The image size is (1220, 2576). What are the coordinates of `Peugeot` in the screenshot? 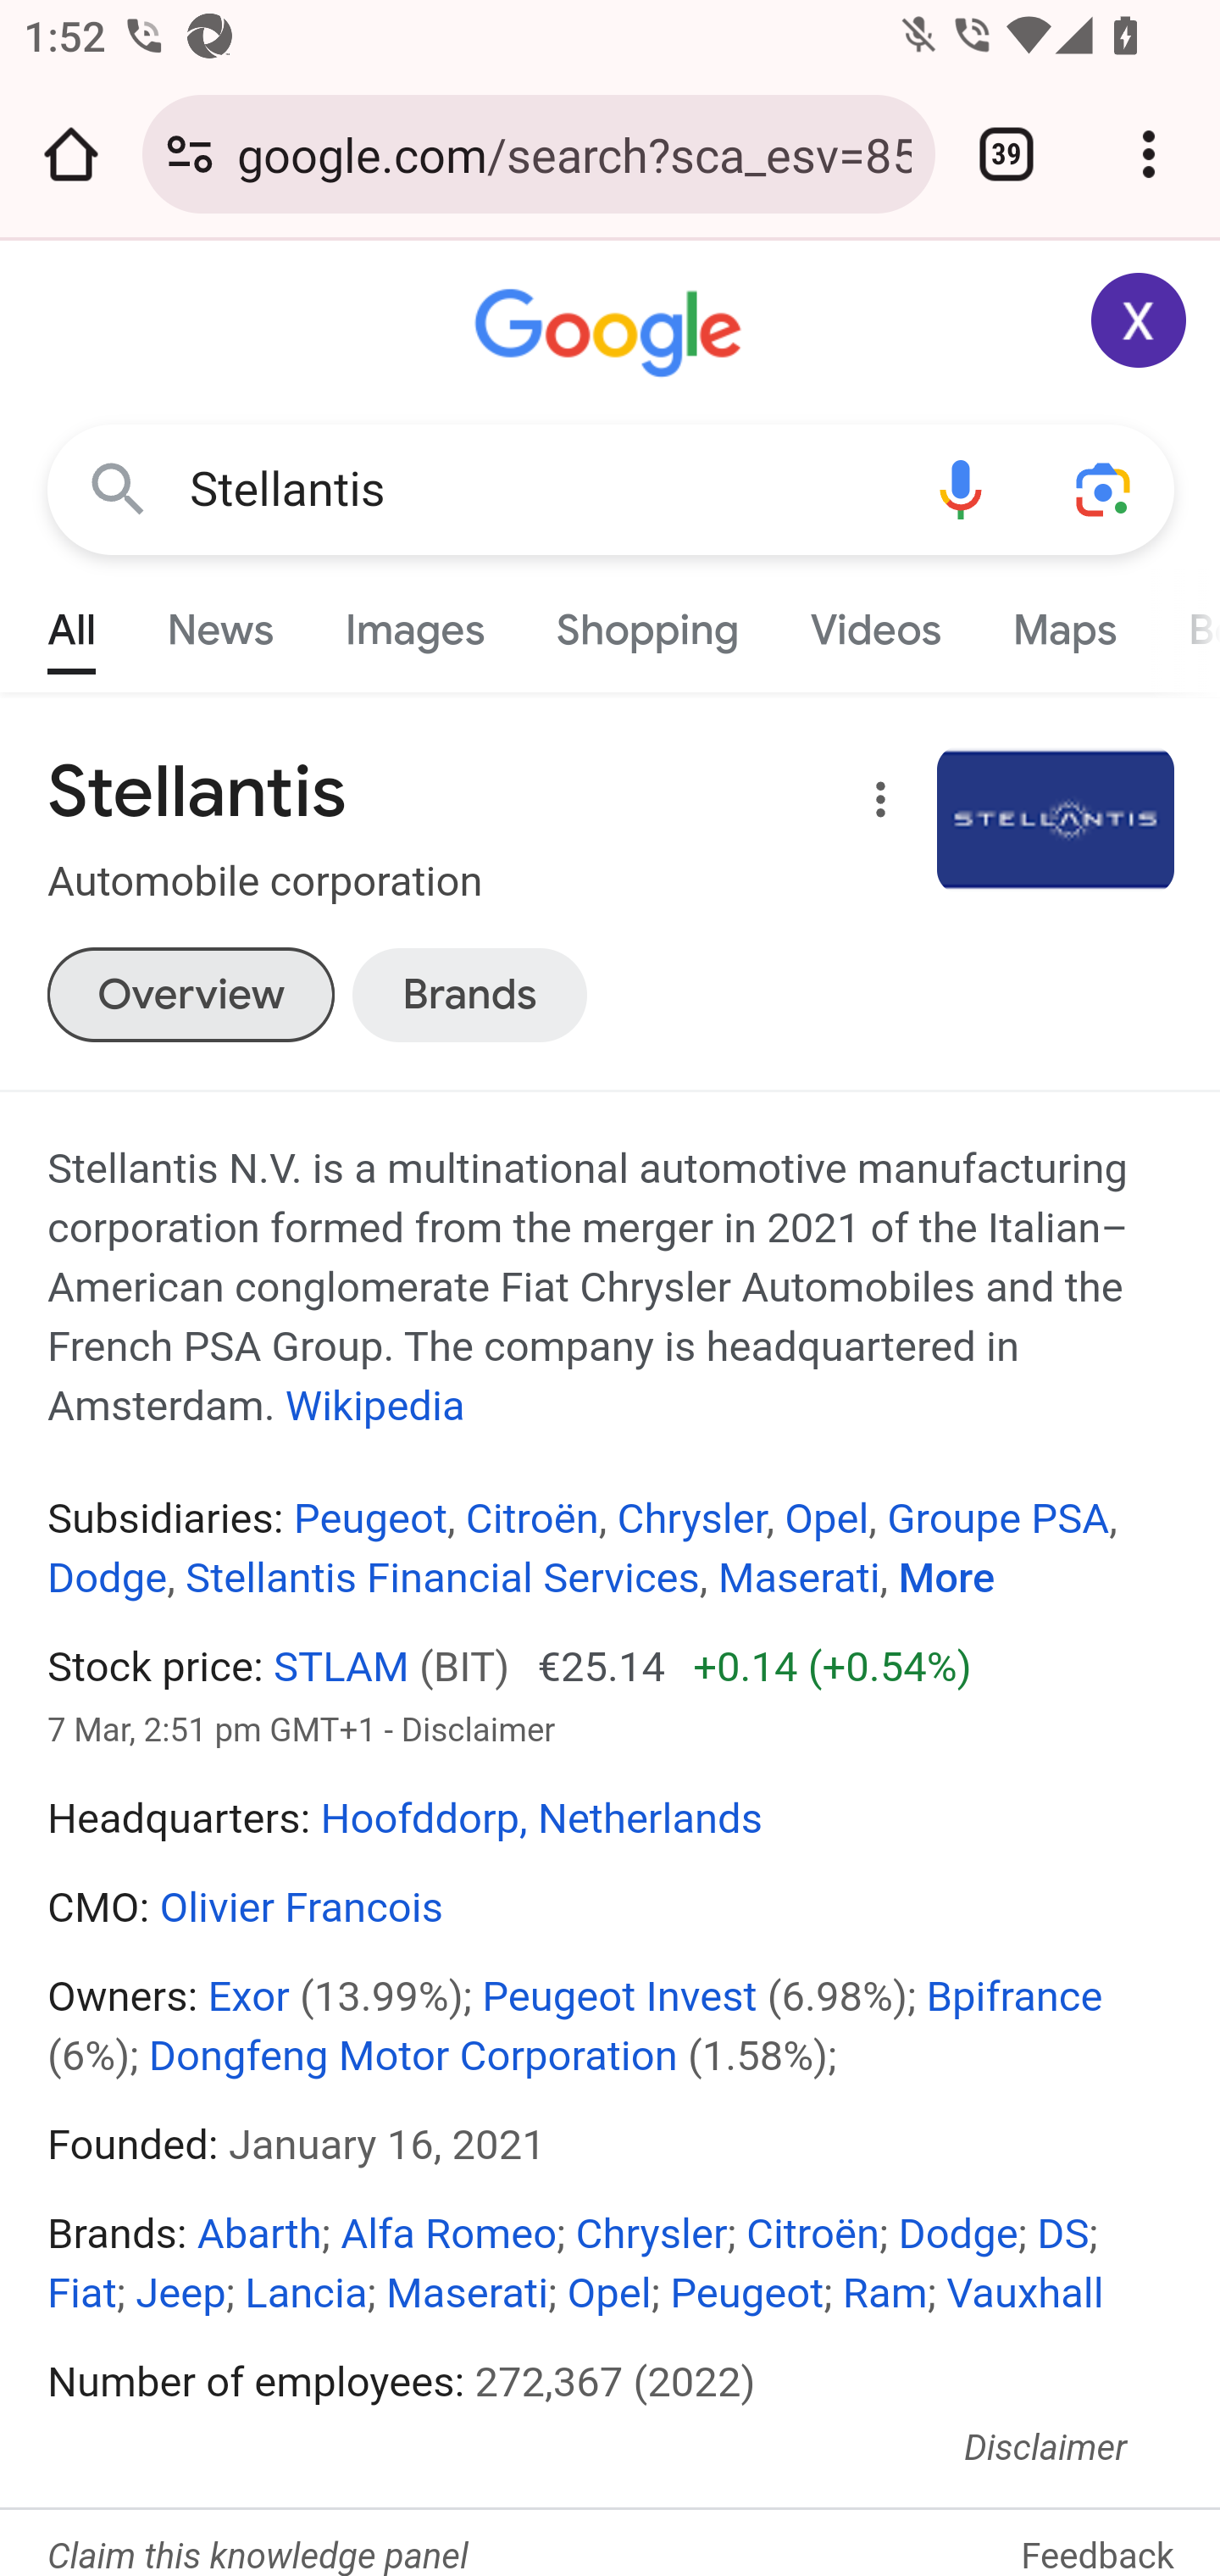 It's located at (747, 2293).